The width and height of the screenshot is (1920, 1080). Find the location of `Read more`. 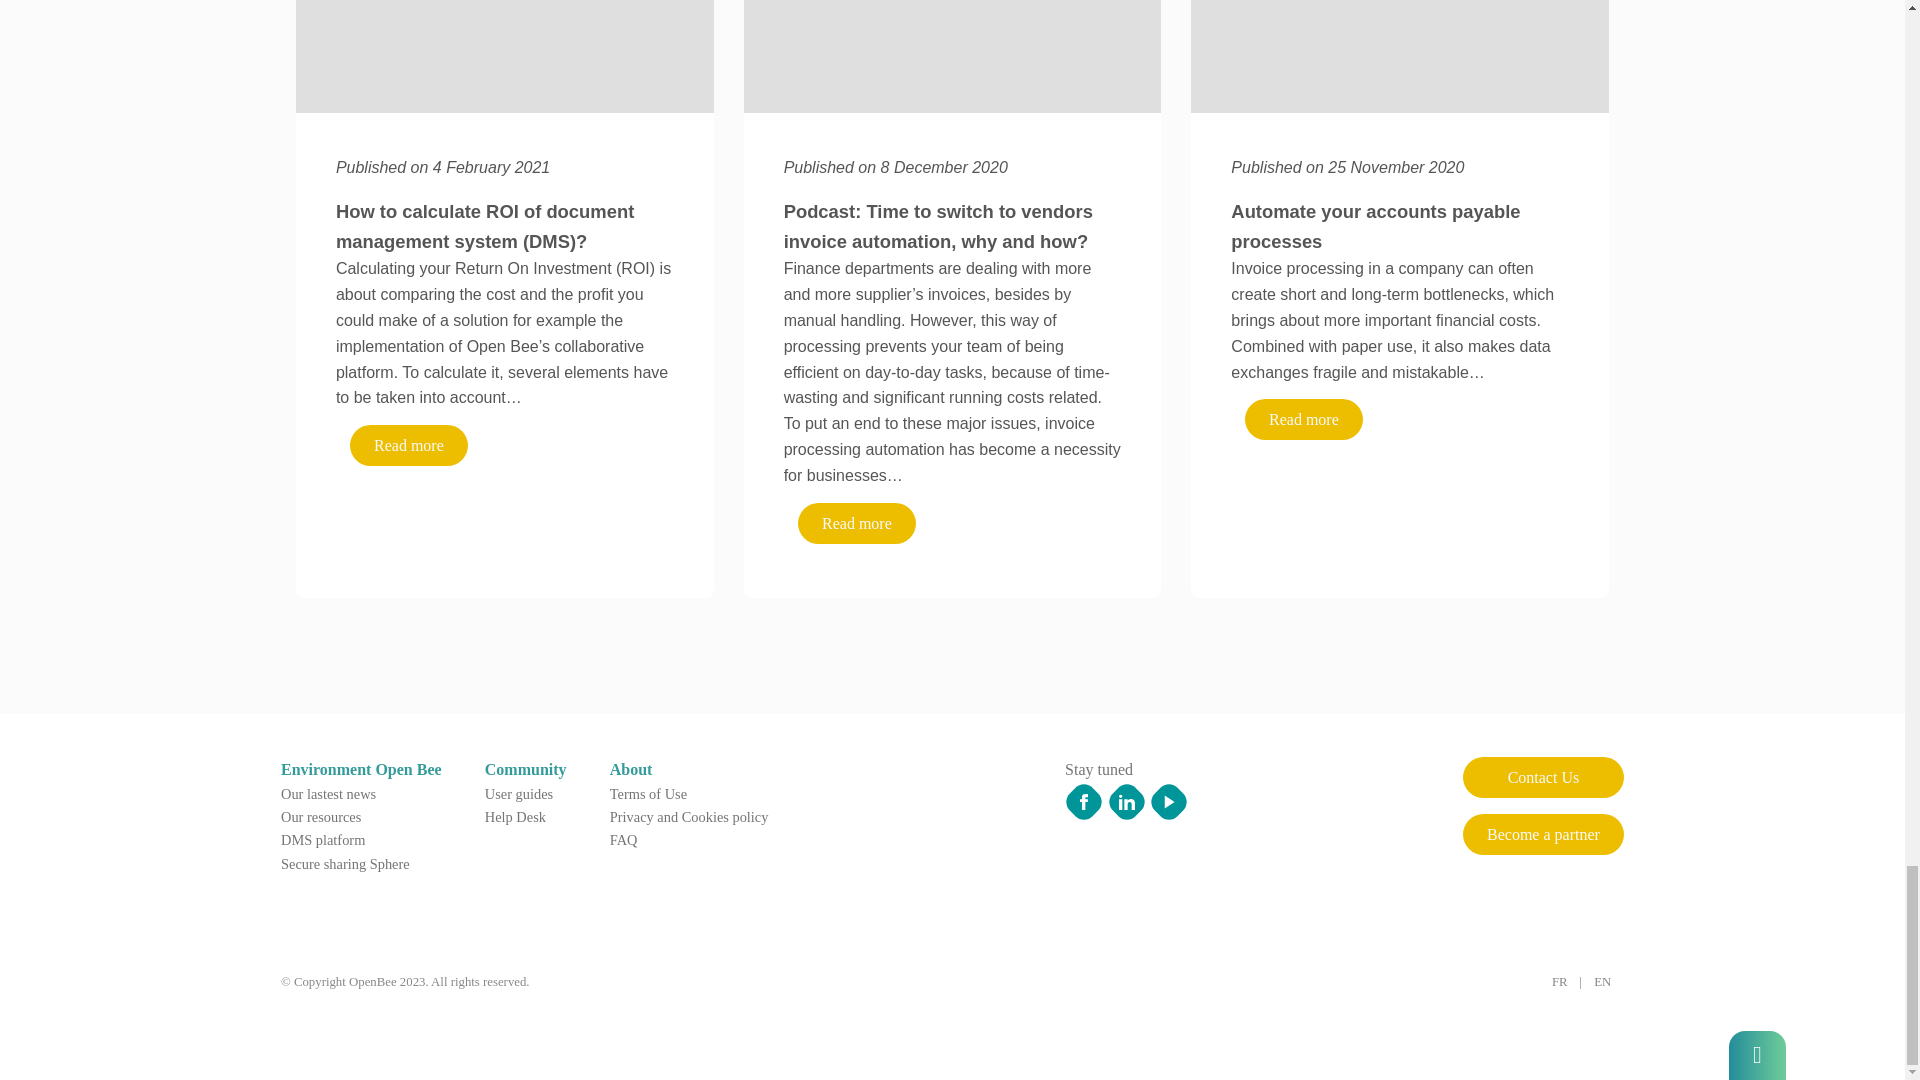

Read more is located at coordinates (408, 445).